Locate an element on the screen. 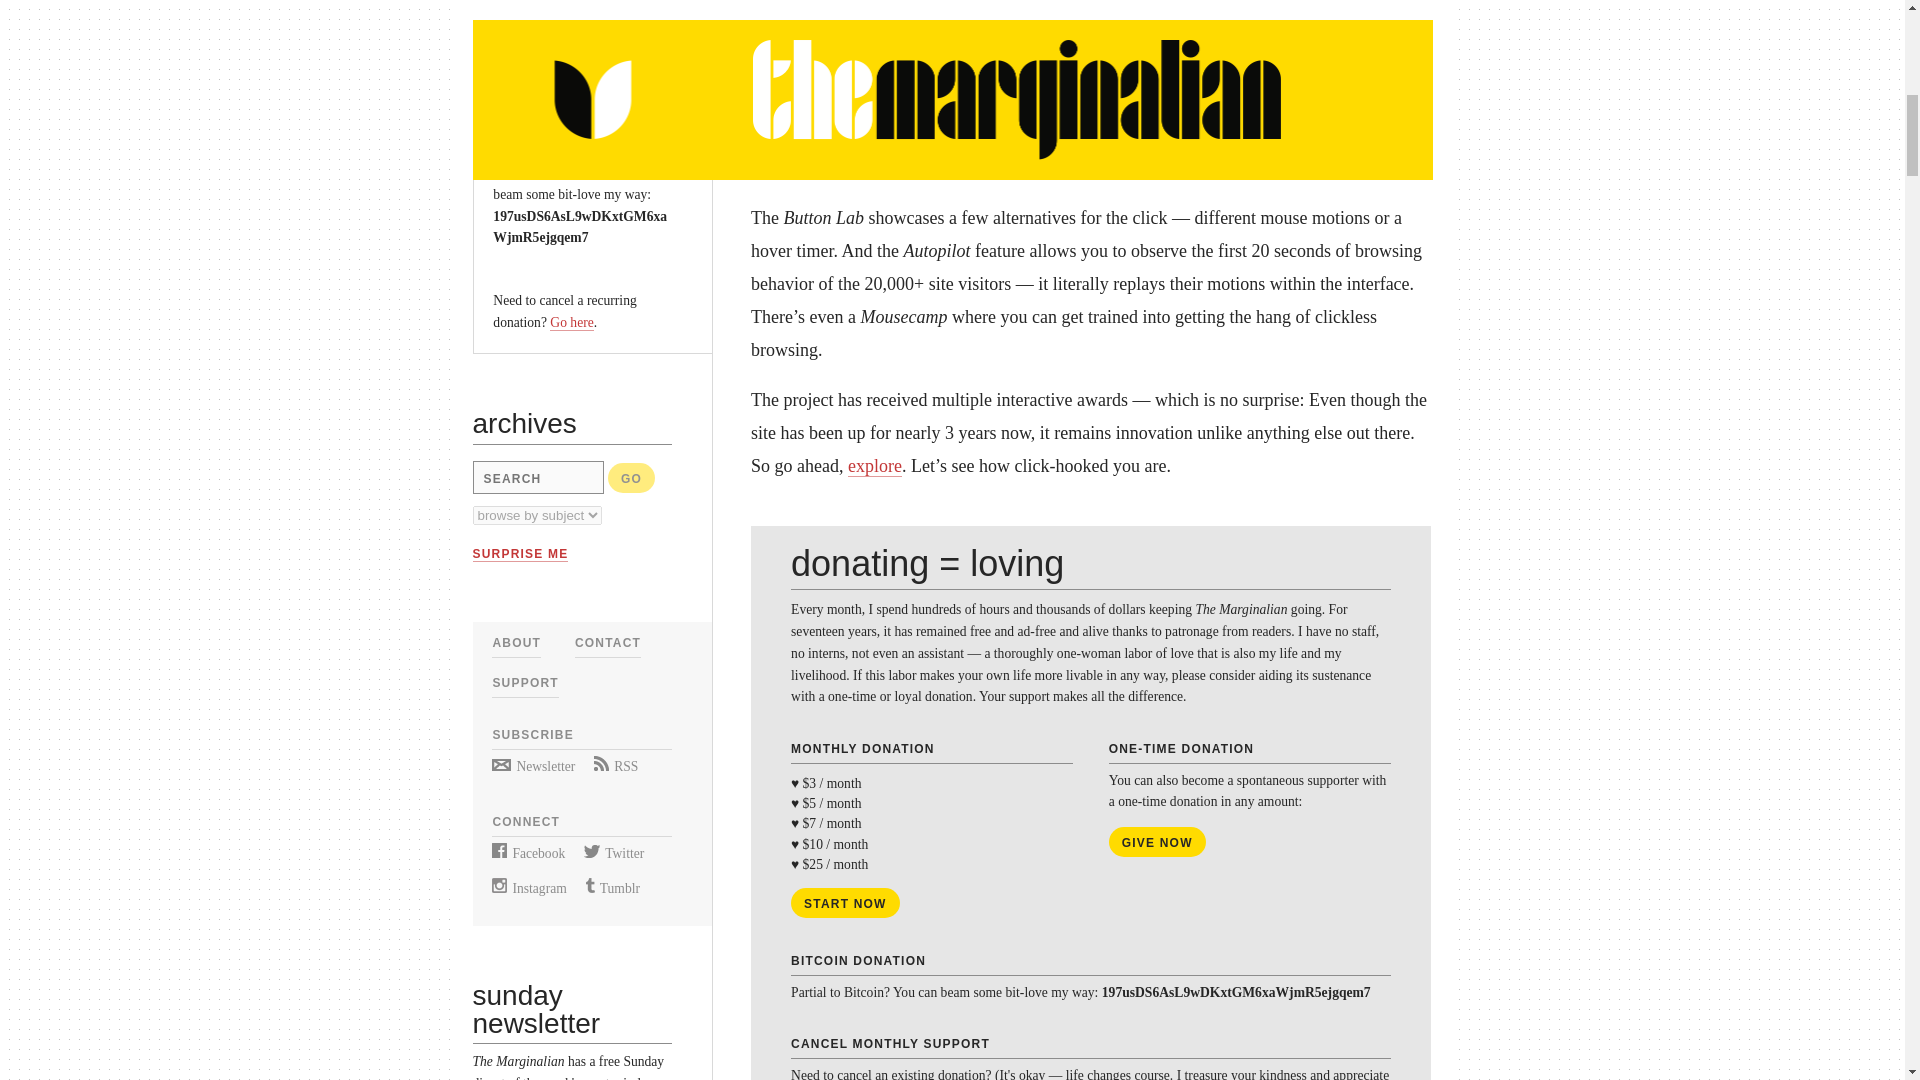  Newsletter is located at coordinates (532, 766).